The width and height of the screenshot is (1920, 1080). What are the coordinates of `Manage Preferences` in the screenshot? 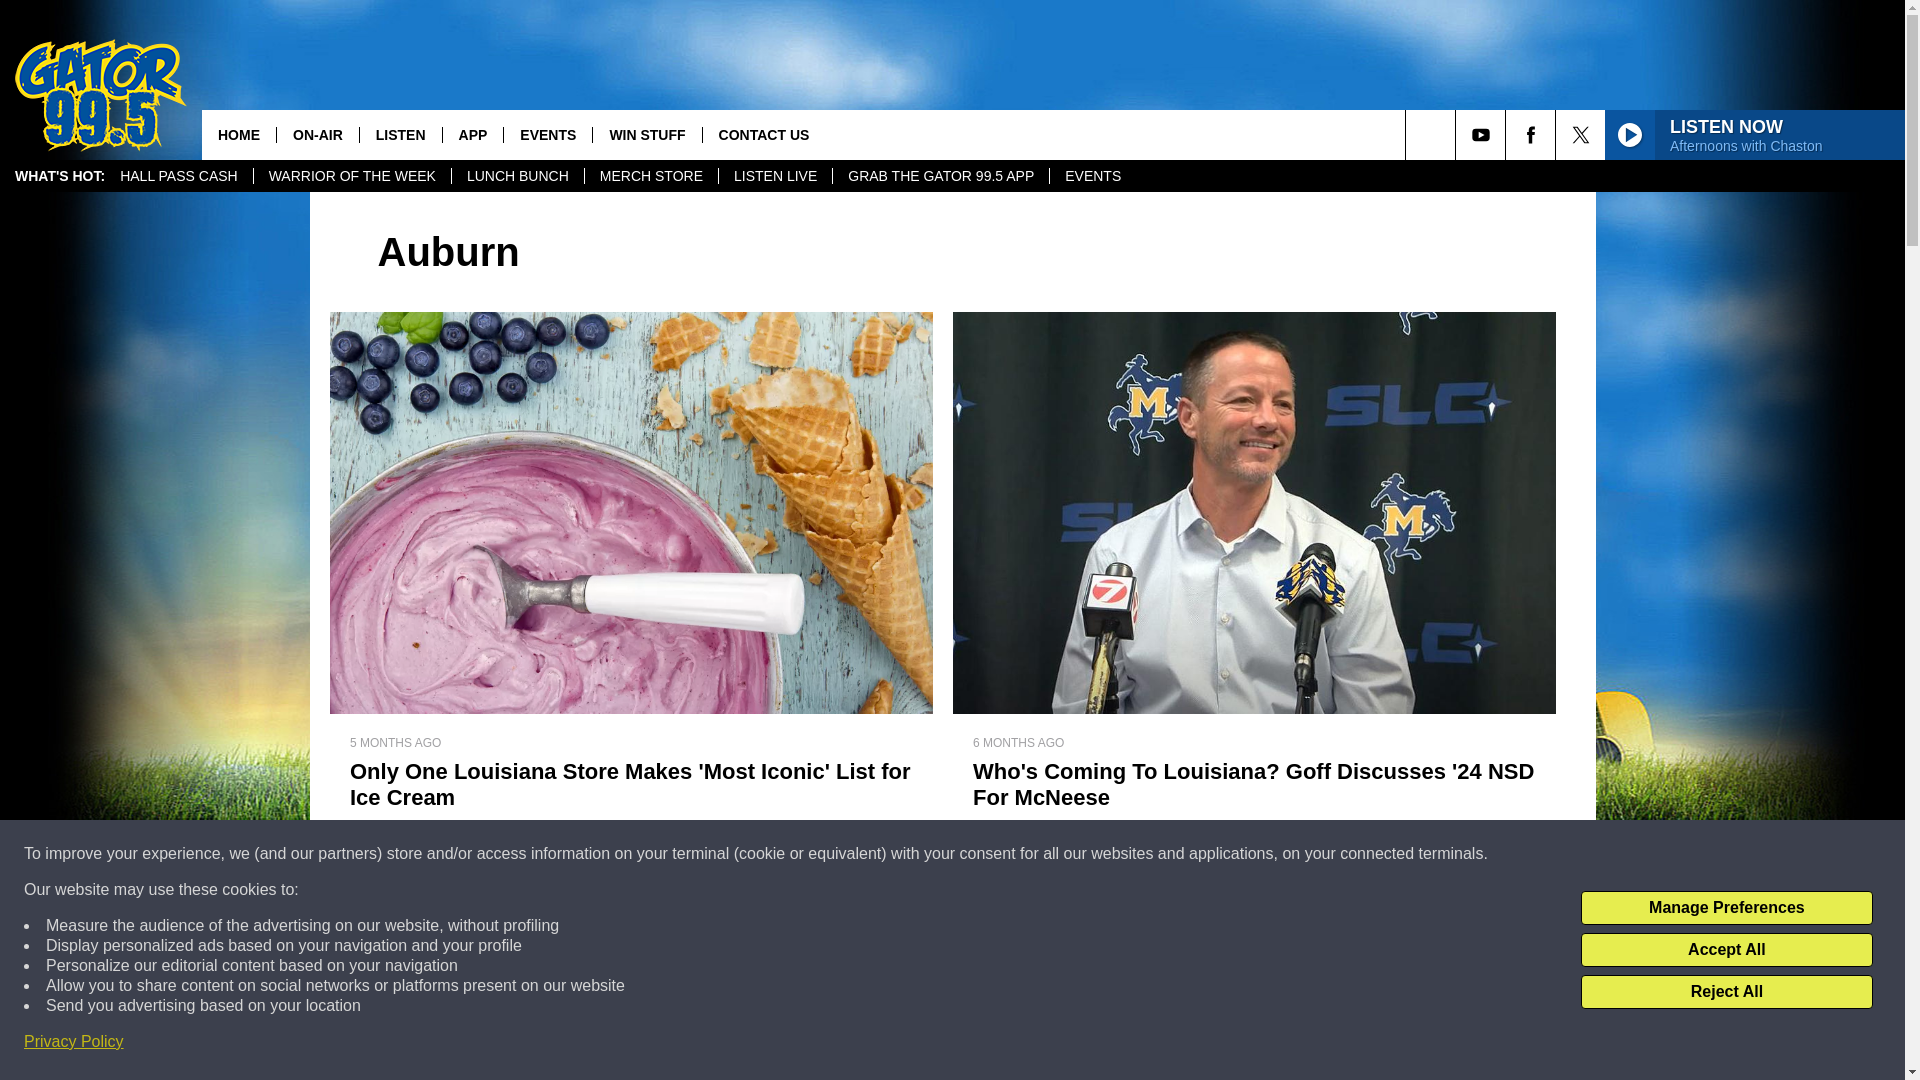 It's located at (1726, 908).